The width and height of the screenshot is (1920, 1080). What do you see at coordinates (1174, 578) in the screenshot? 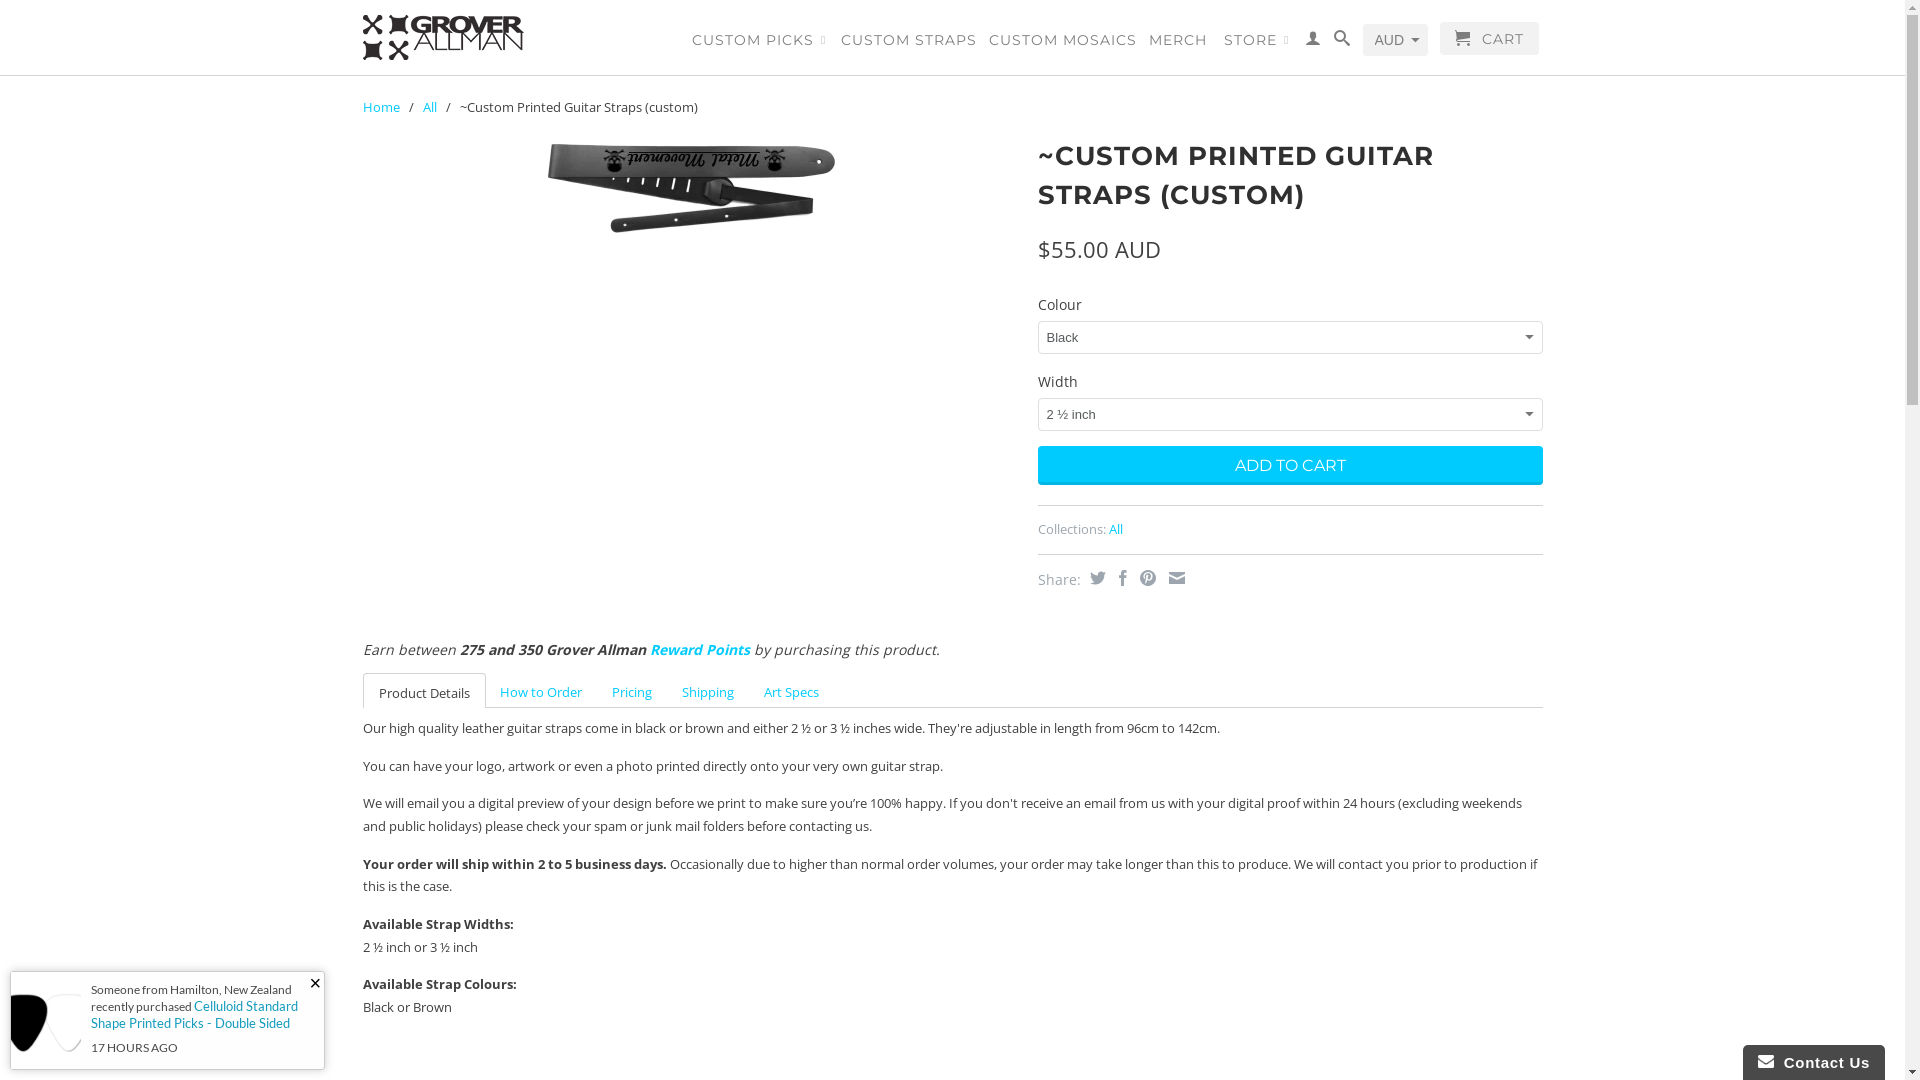
I see `Email this to a friend` at bounding box center [1174, 578].